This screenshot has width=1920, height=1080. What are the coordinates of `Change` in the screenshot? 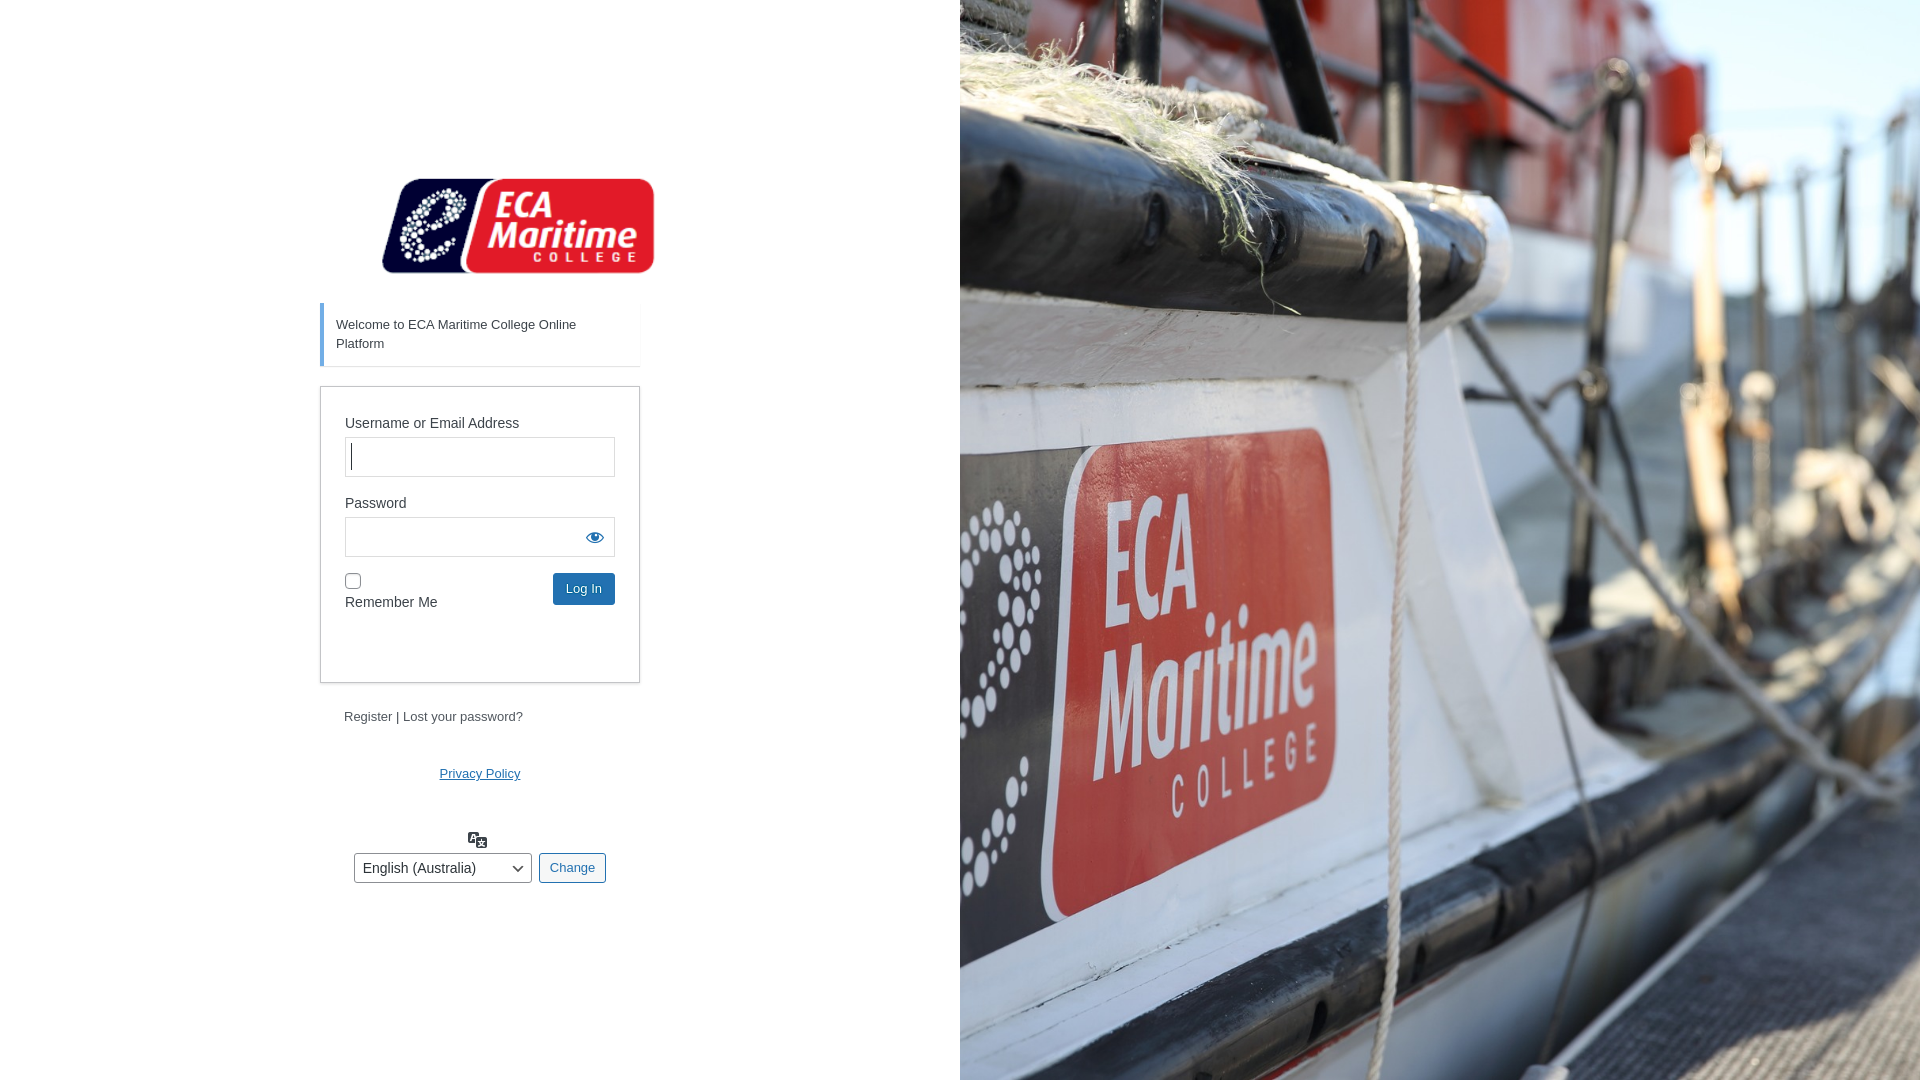 It's located at (573, 868).